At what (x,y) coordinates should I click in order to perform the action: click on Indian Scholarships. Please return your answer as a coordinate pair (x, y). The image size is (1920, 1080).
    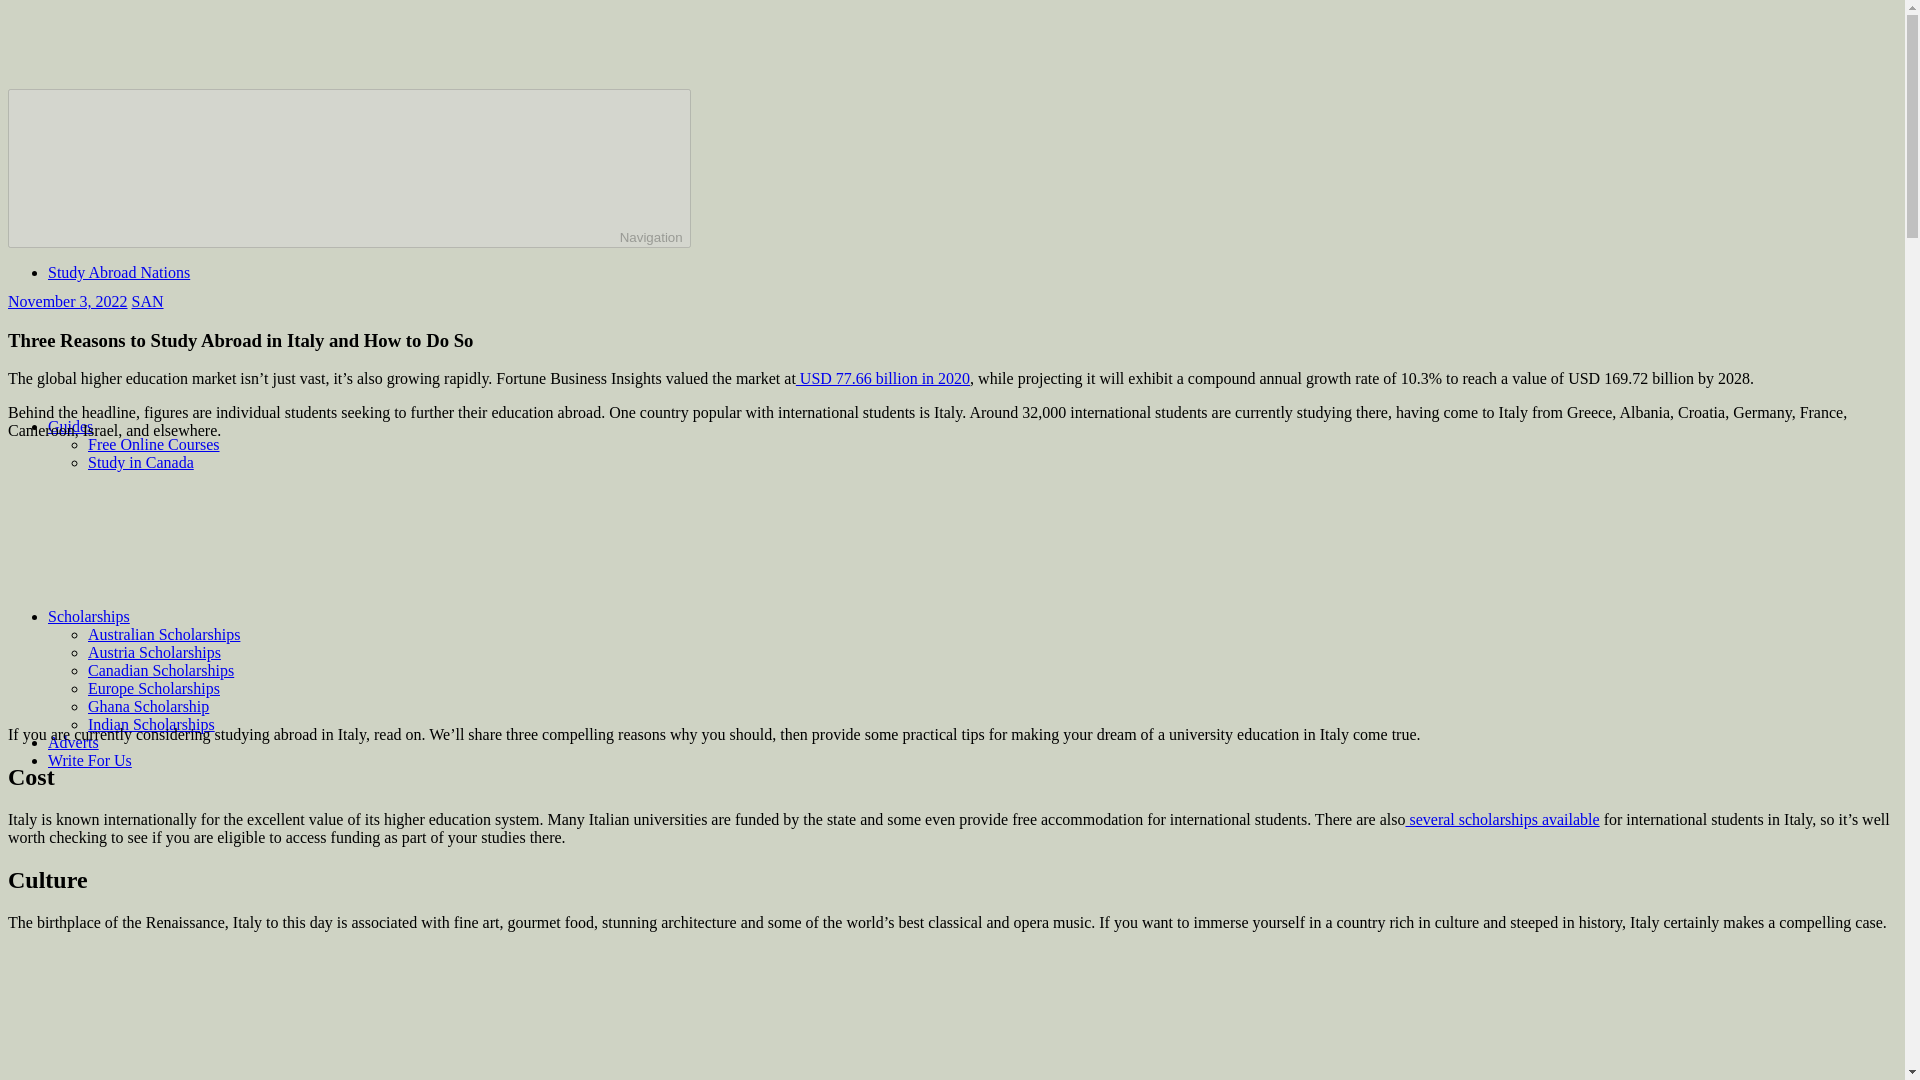
    Looking at the image, I should click on (152, 724).